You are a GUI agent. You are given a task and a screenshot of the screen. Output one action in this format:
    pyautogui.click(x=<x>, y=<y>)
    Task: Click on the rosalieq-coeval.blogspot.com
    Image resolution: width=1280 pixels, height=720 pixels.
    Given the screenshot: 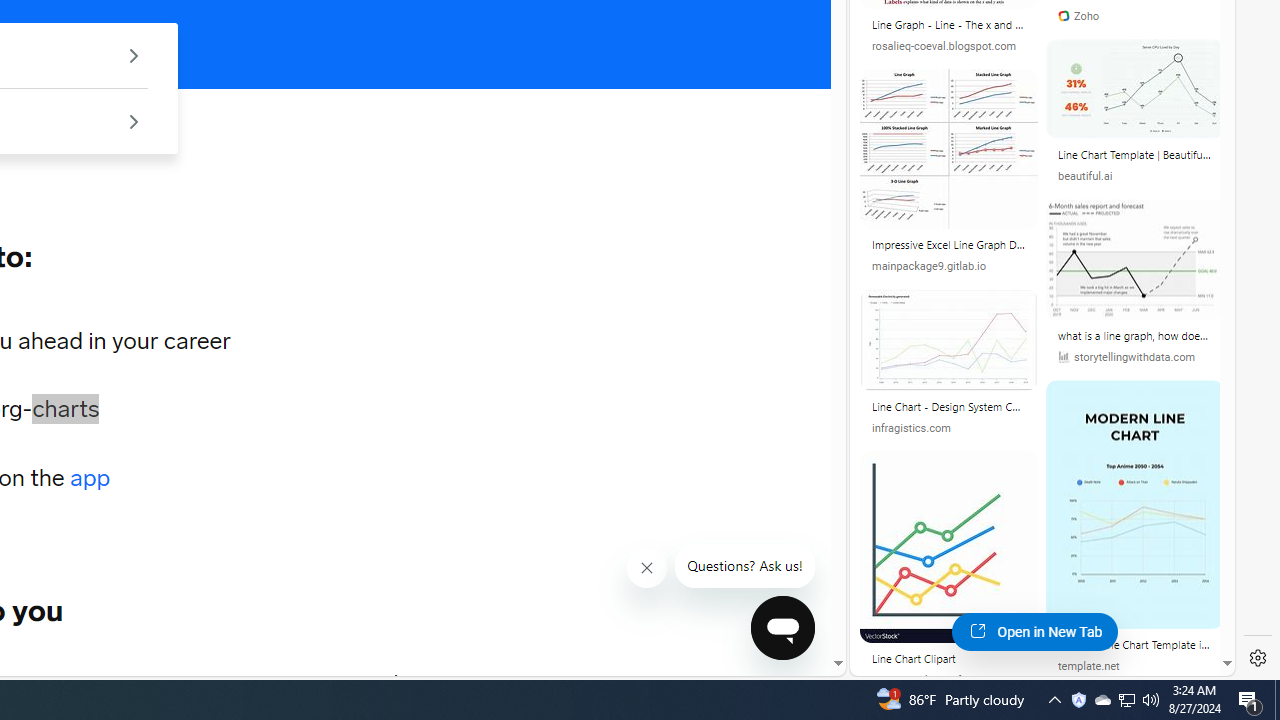 What is the action you would take?
    pyautogui.click(x=948, y=46)
    